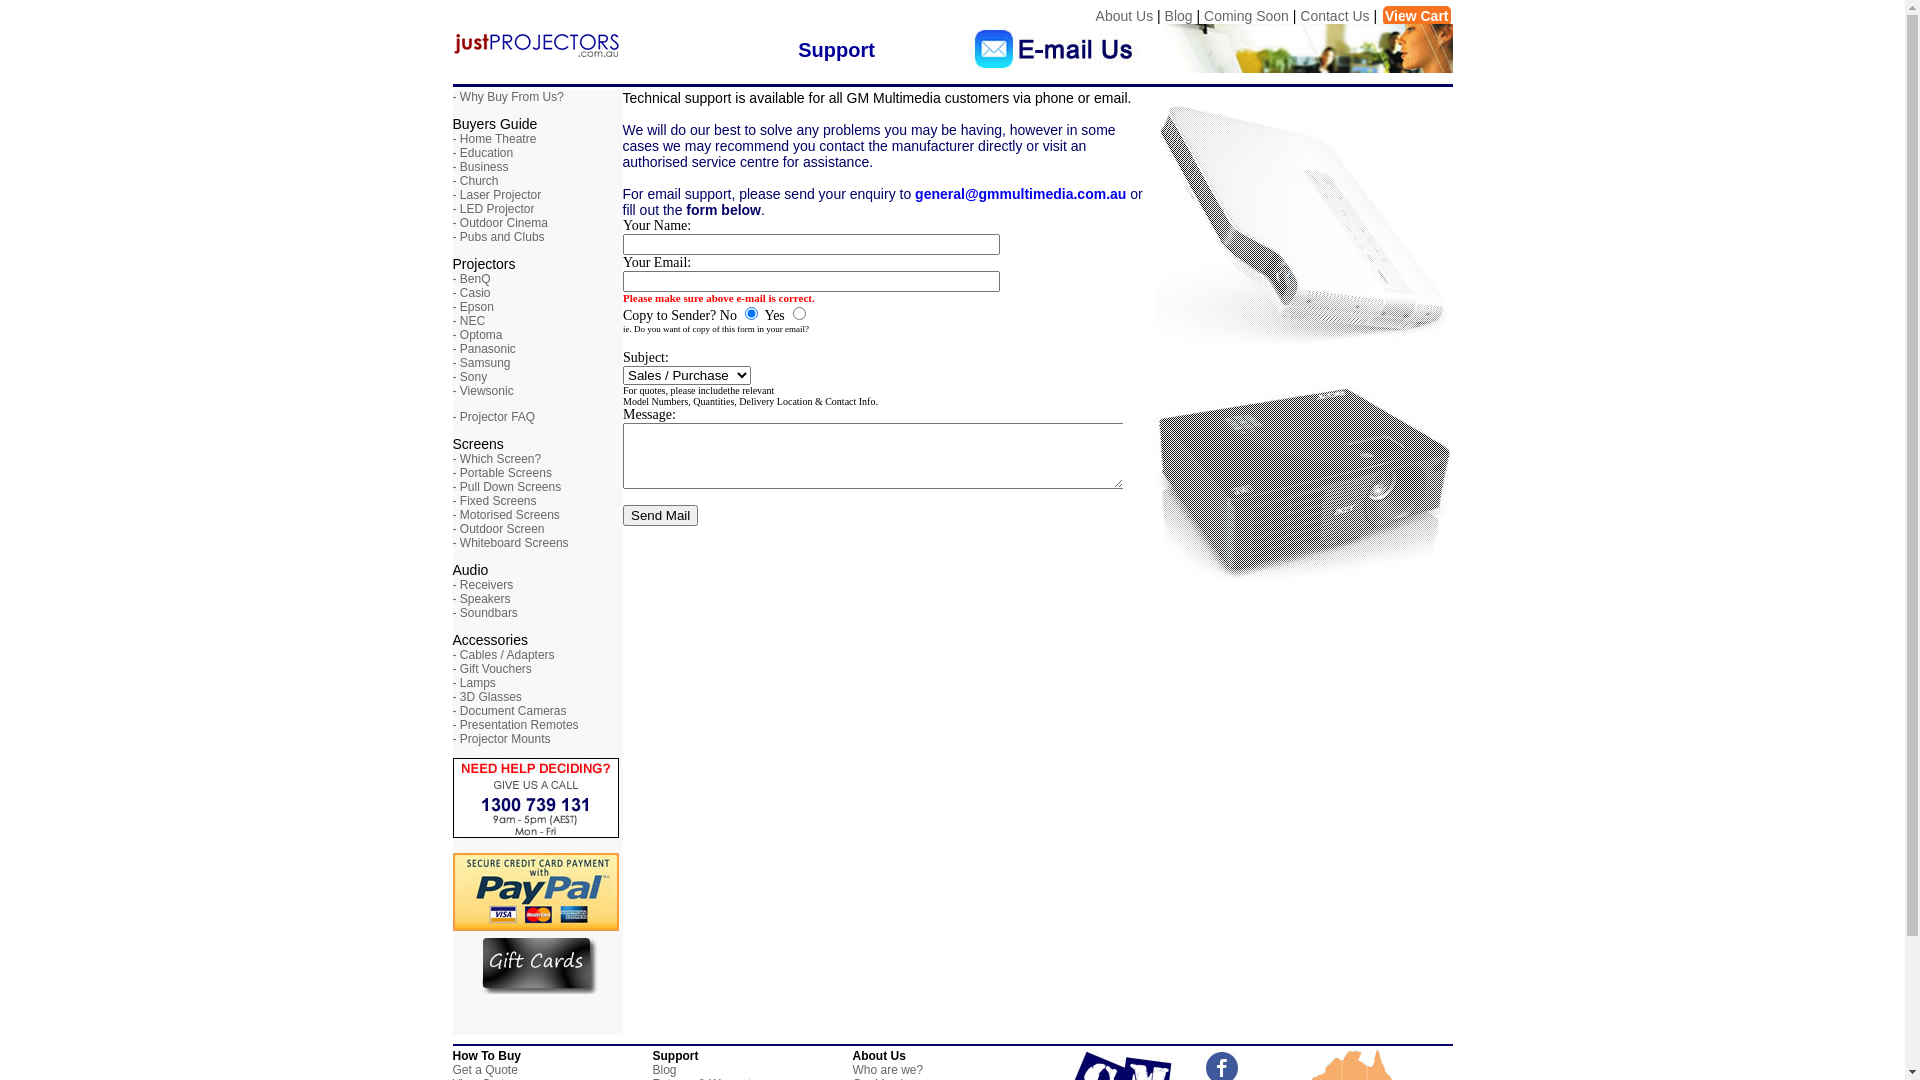 The image size is (1920, 1080). I want to click on Blog, so click(664, 1070).